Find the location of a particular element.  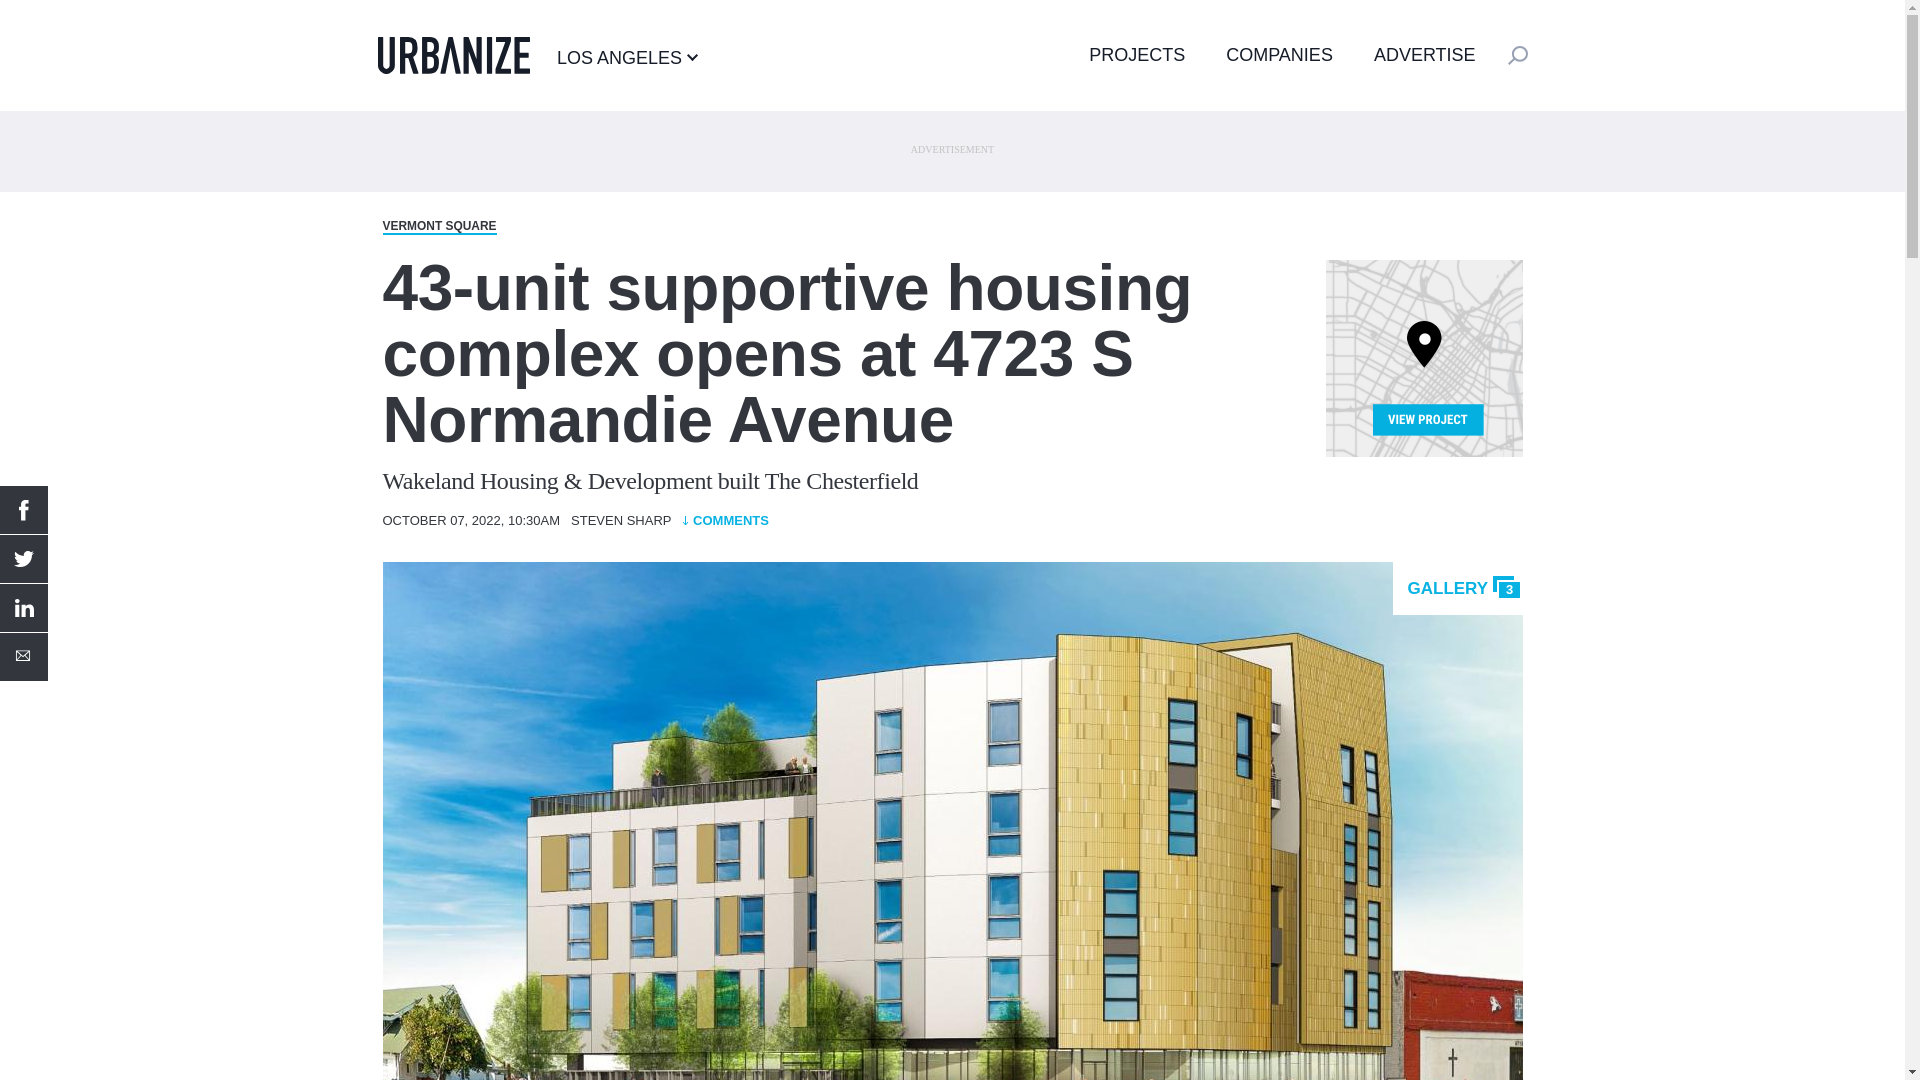

Share by email is located at coordinates (24, 656).